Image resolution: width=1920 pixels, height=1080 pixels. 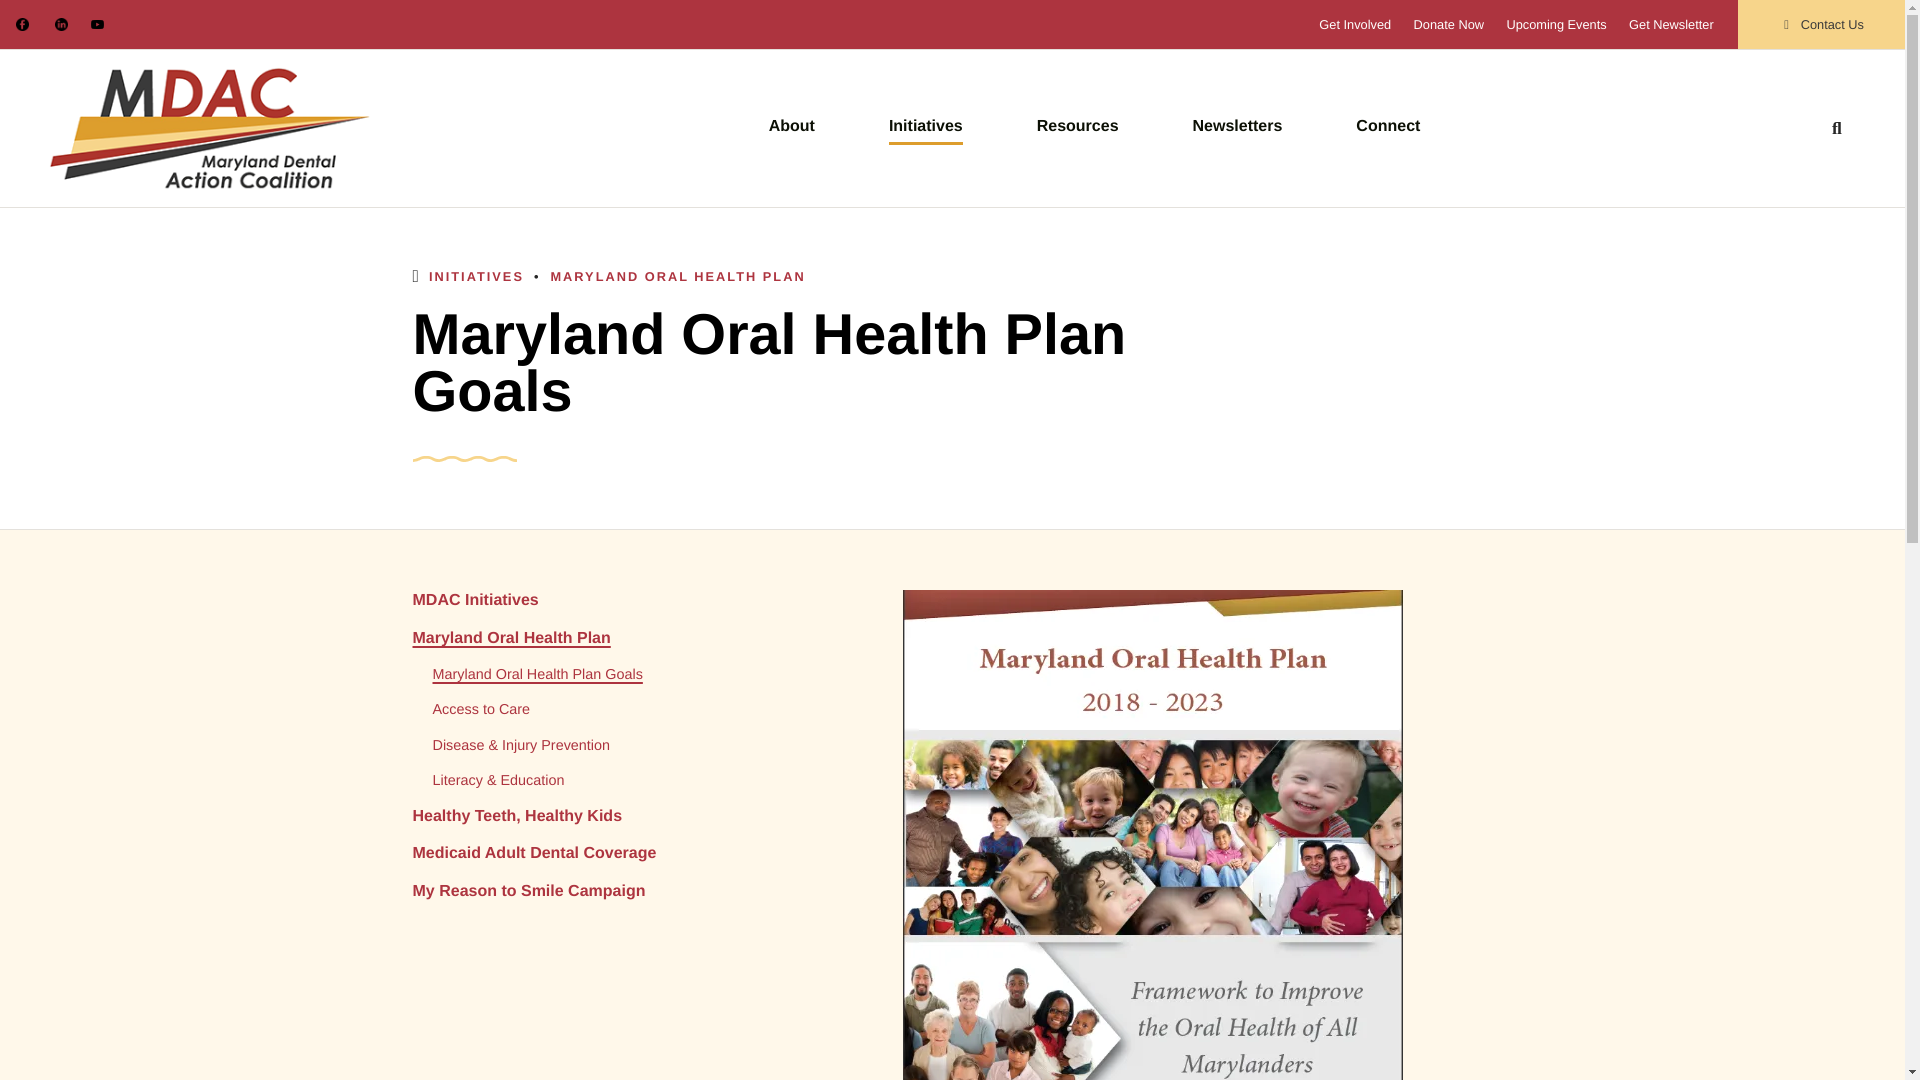 What do you see at coordinates (1555, 24) in the screenshot?
I see `Upcoming Events` at bounding box center [1555, 24].